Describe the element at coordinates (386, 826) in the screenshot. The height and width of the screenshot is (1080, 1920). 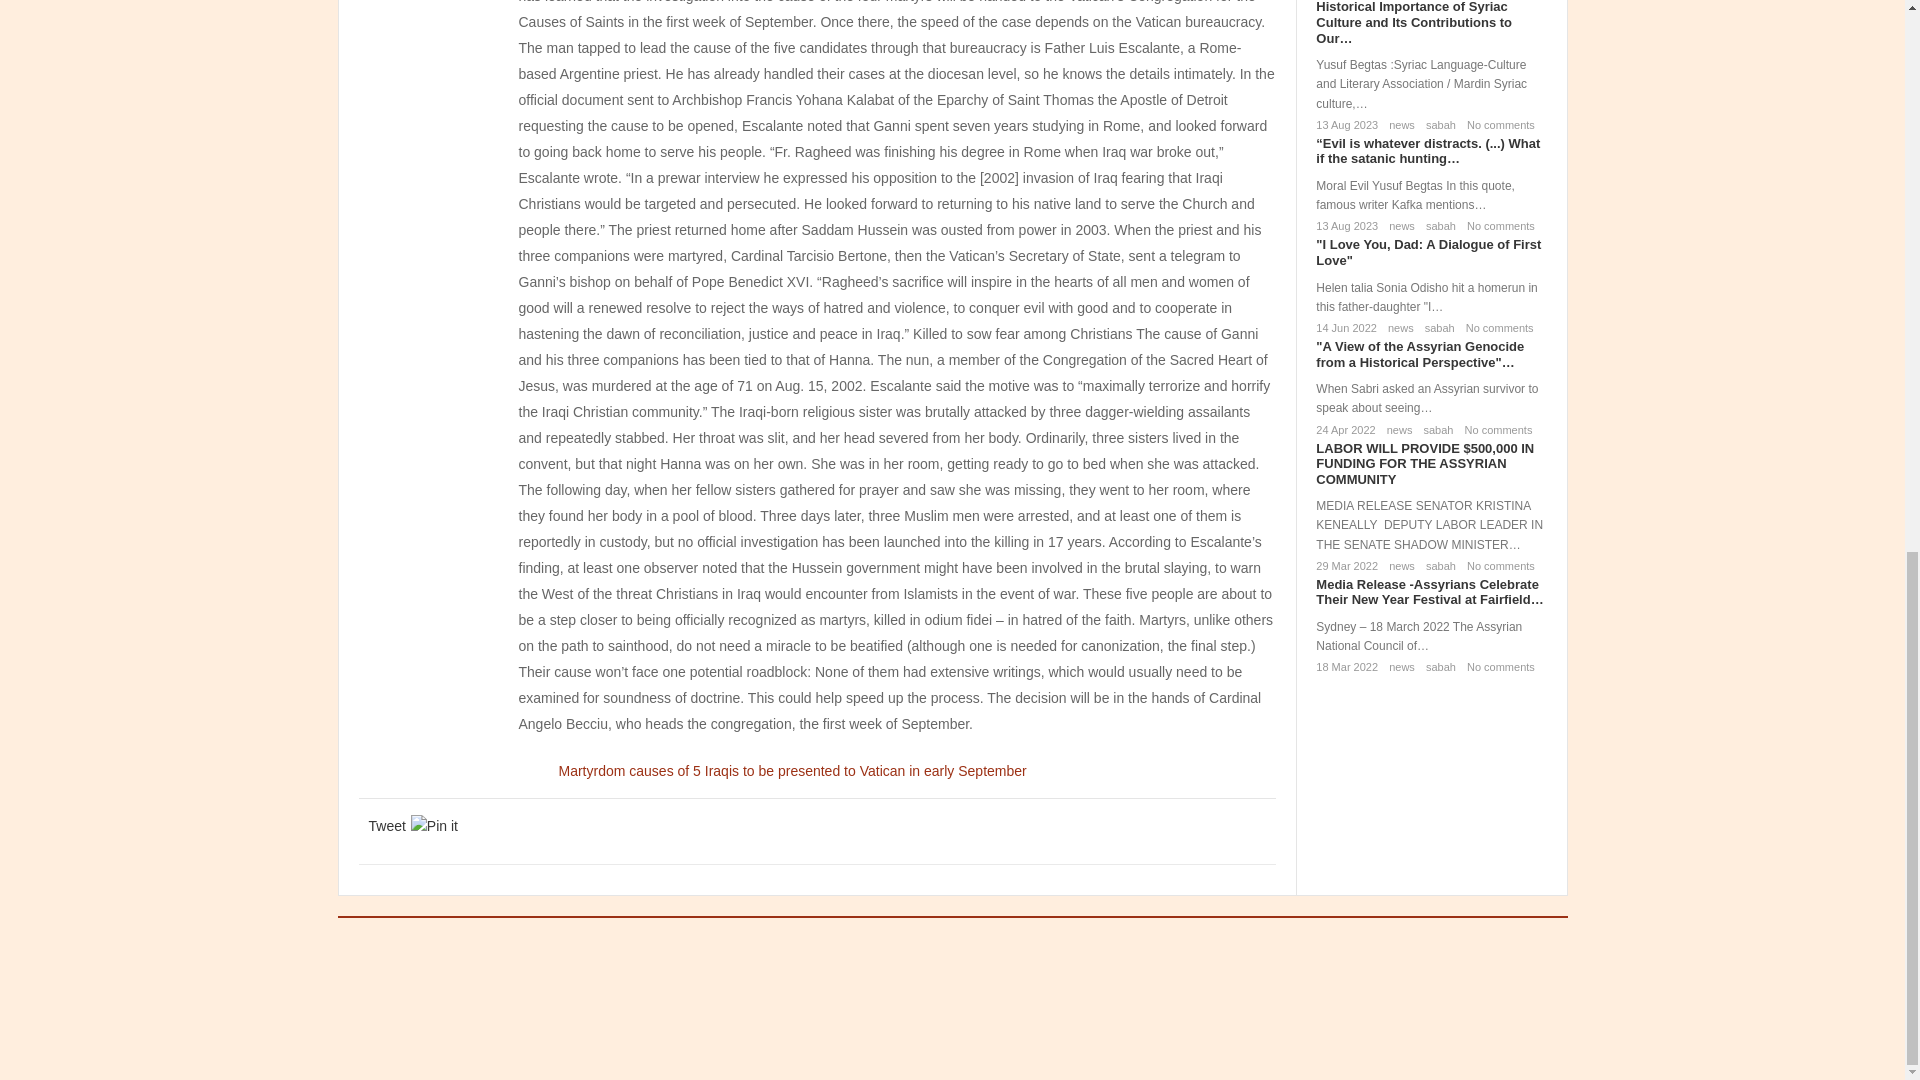
I see `Tweet` at that location.